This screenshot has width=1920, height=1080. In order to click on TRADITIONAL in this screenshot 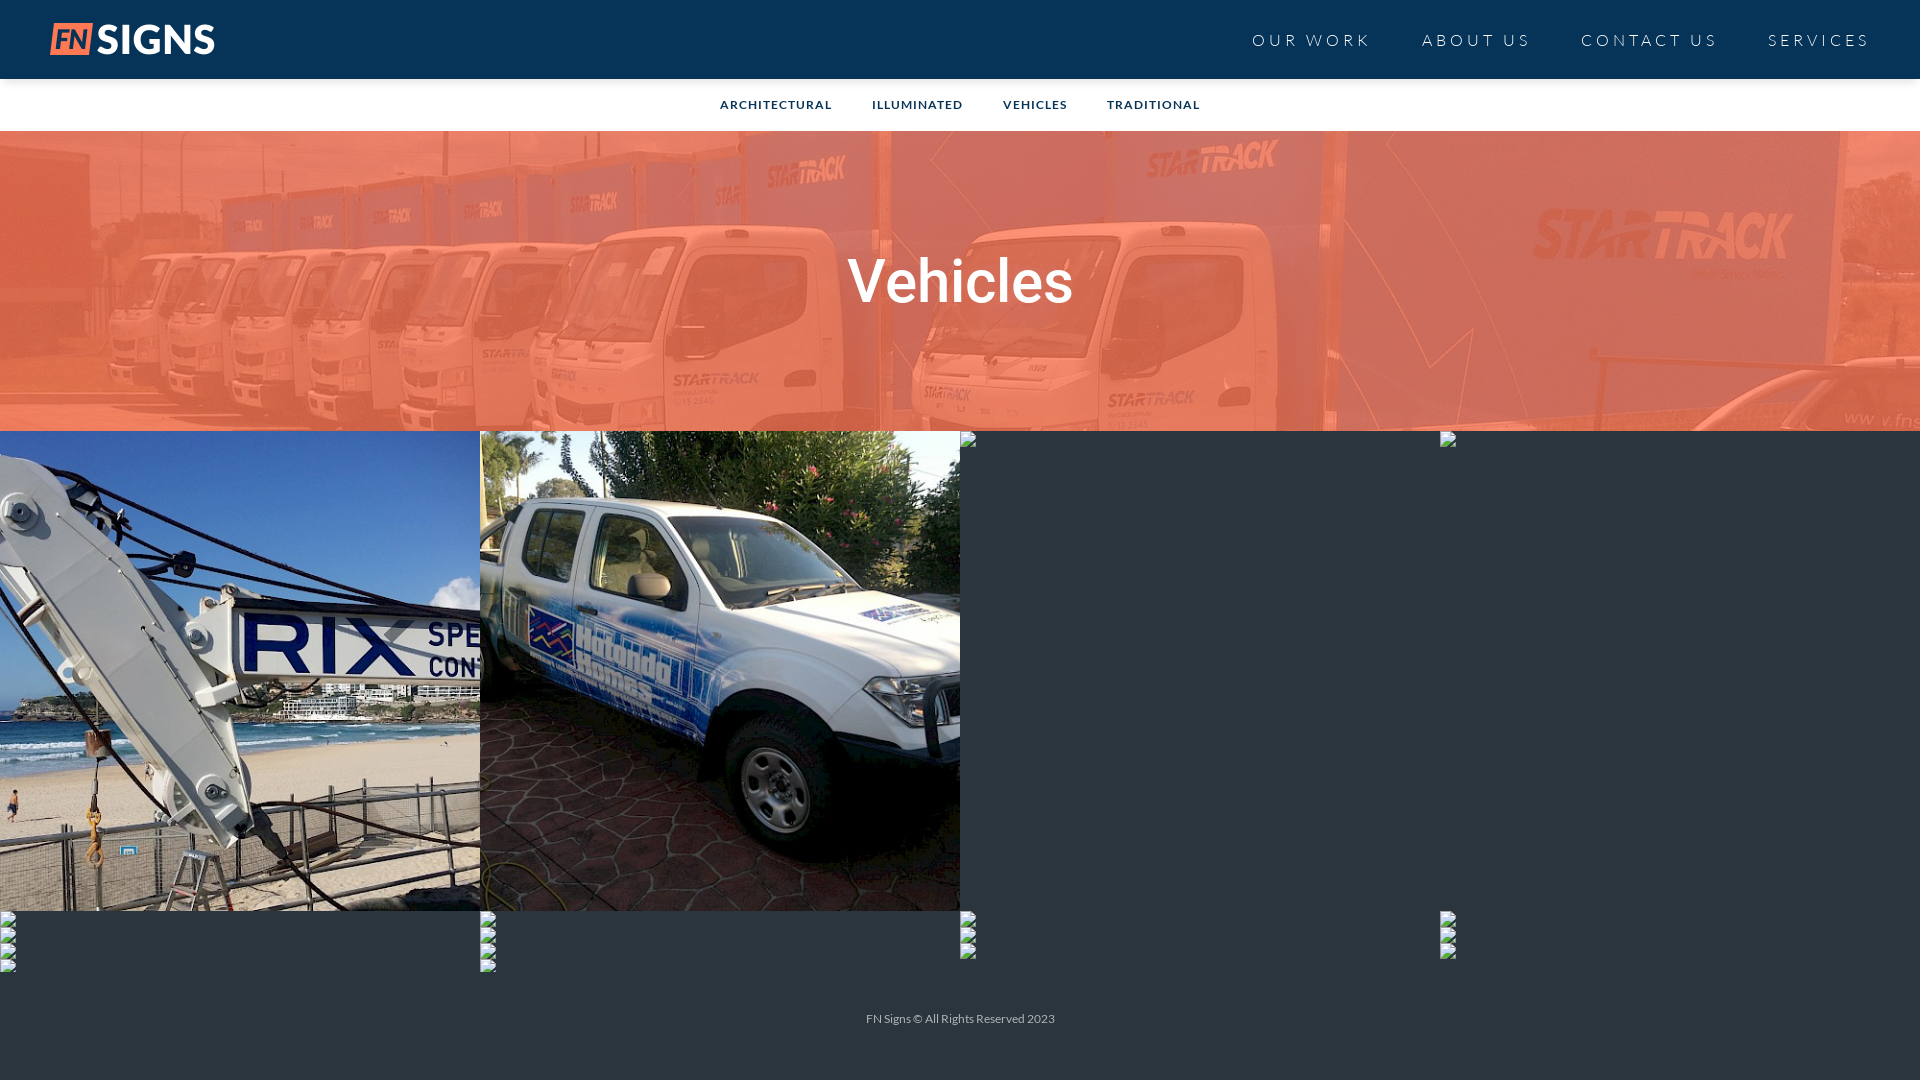, I will do `click(1154, 104)`.